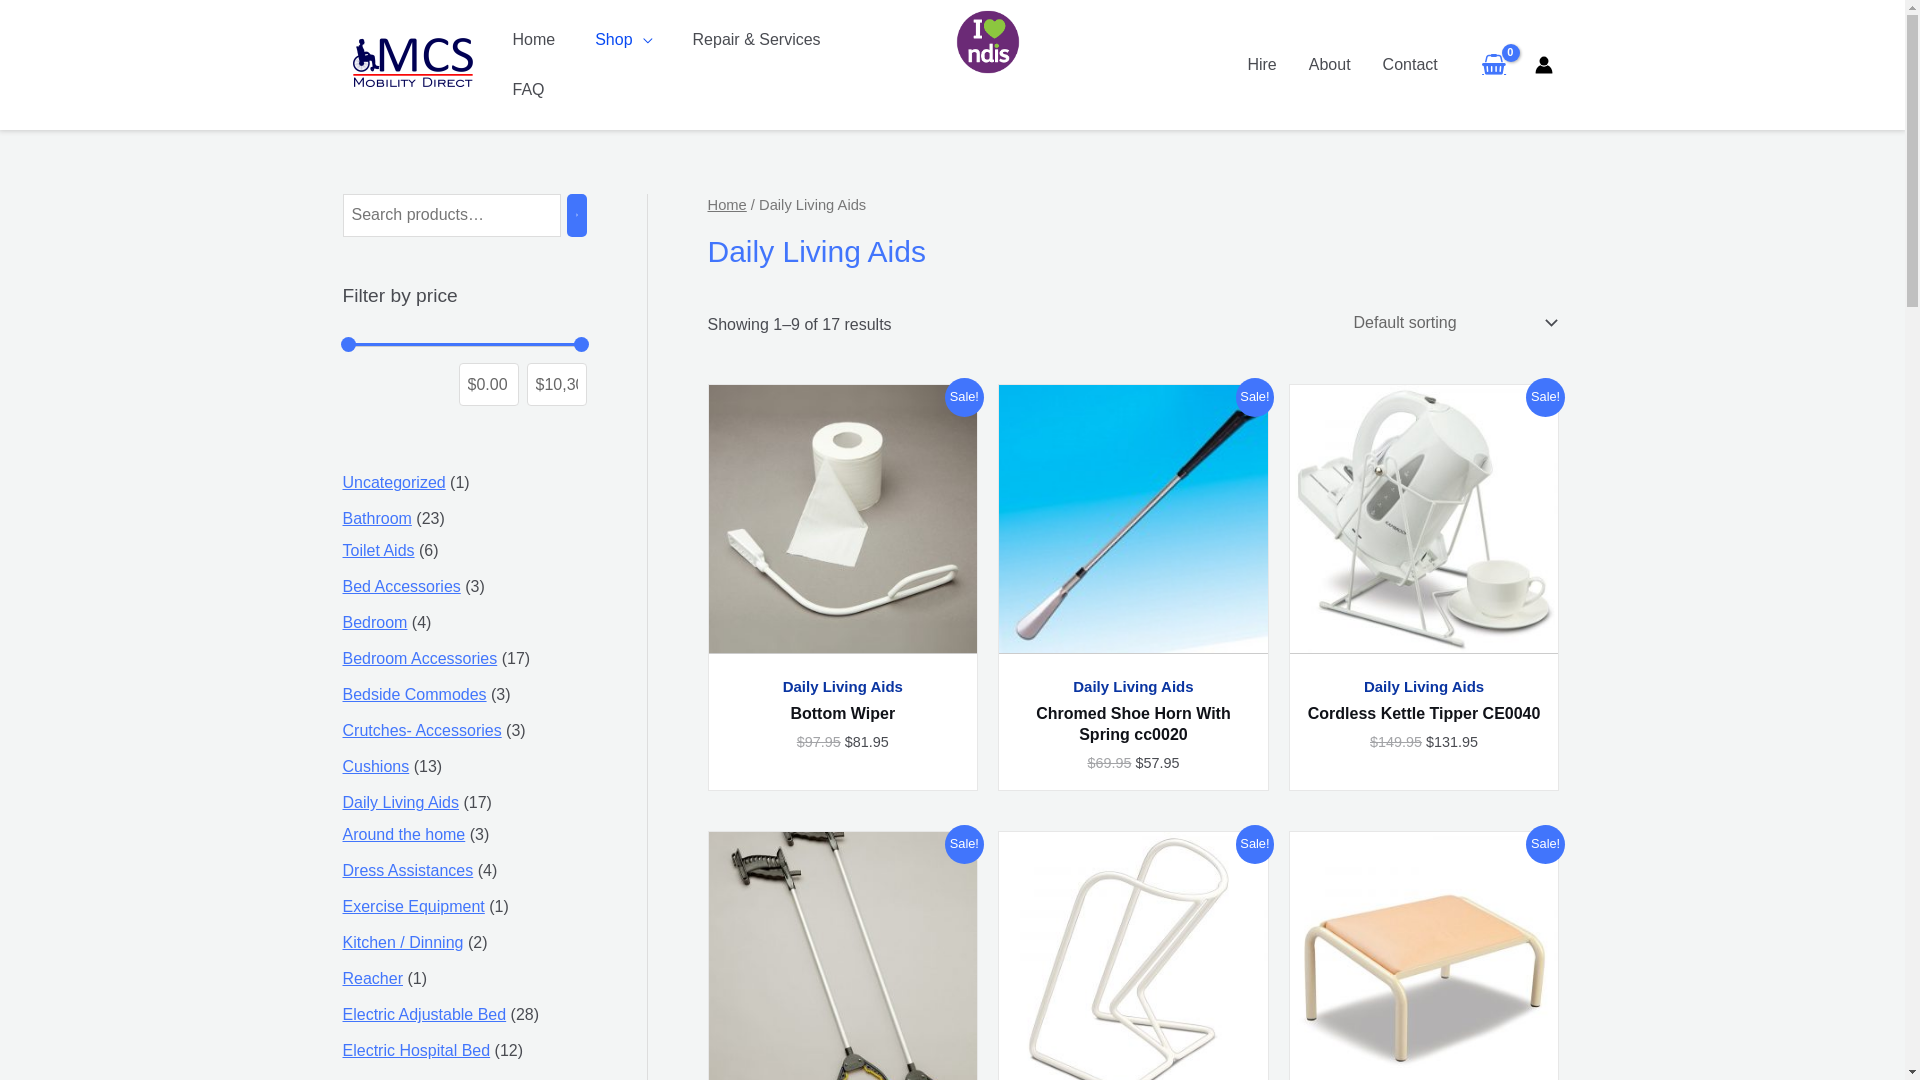 The height and width of the screenshot is (1080, 1920). Describe the element at coordinates (842, 714) in the screenshot. I see `Bottom Wiper` at that location.